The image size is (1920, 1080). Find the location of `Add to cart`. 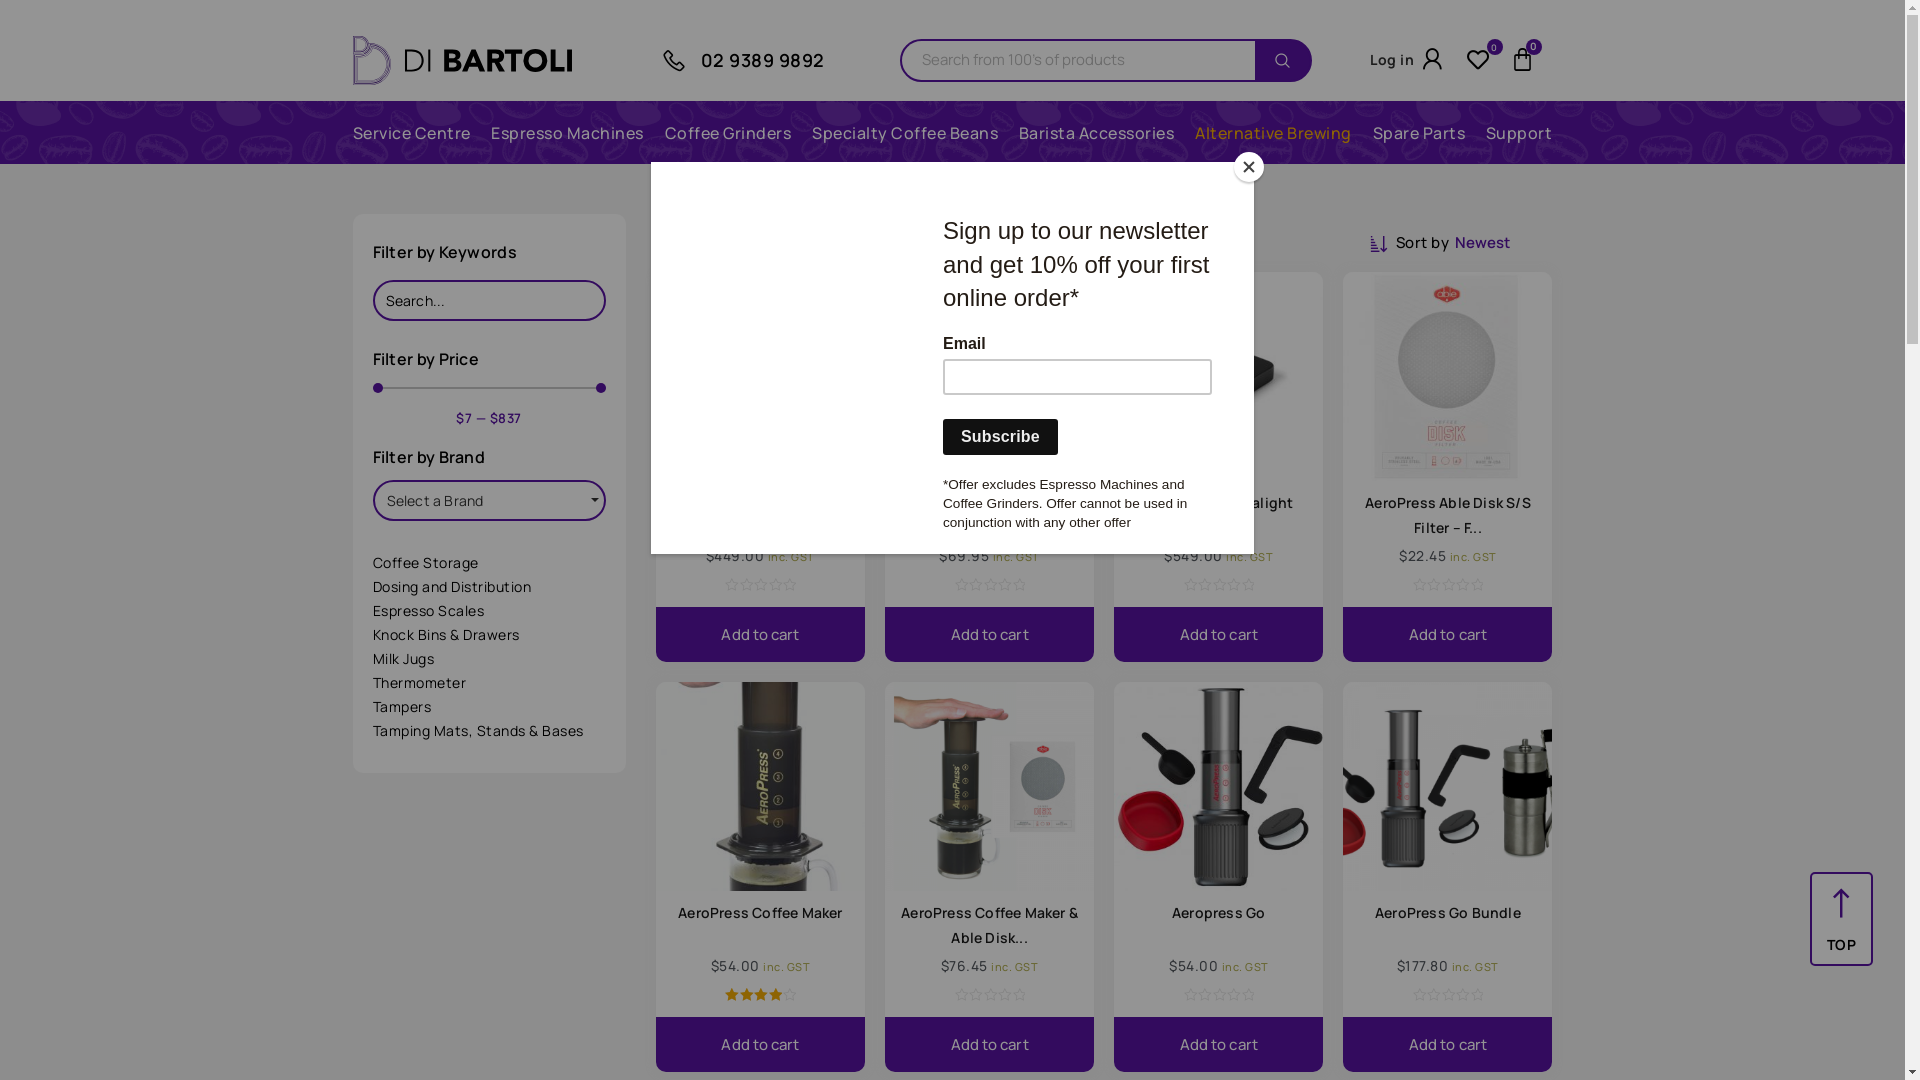

Add to cart is located at coordinates (990, 634).